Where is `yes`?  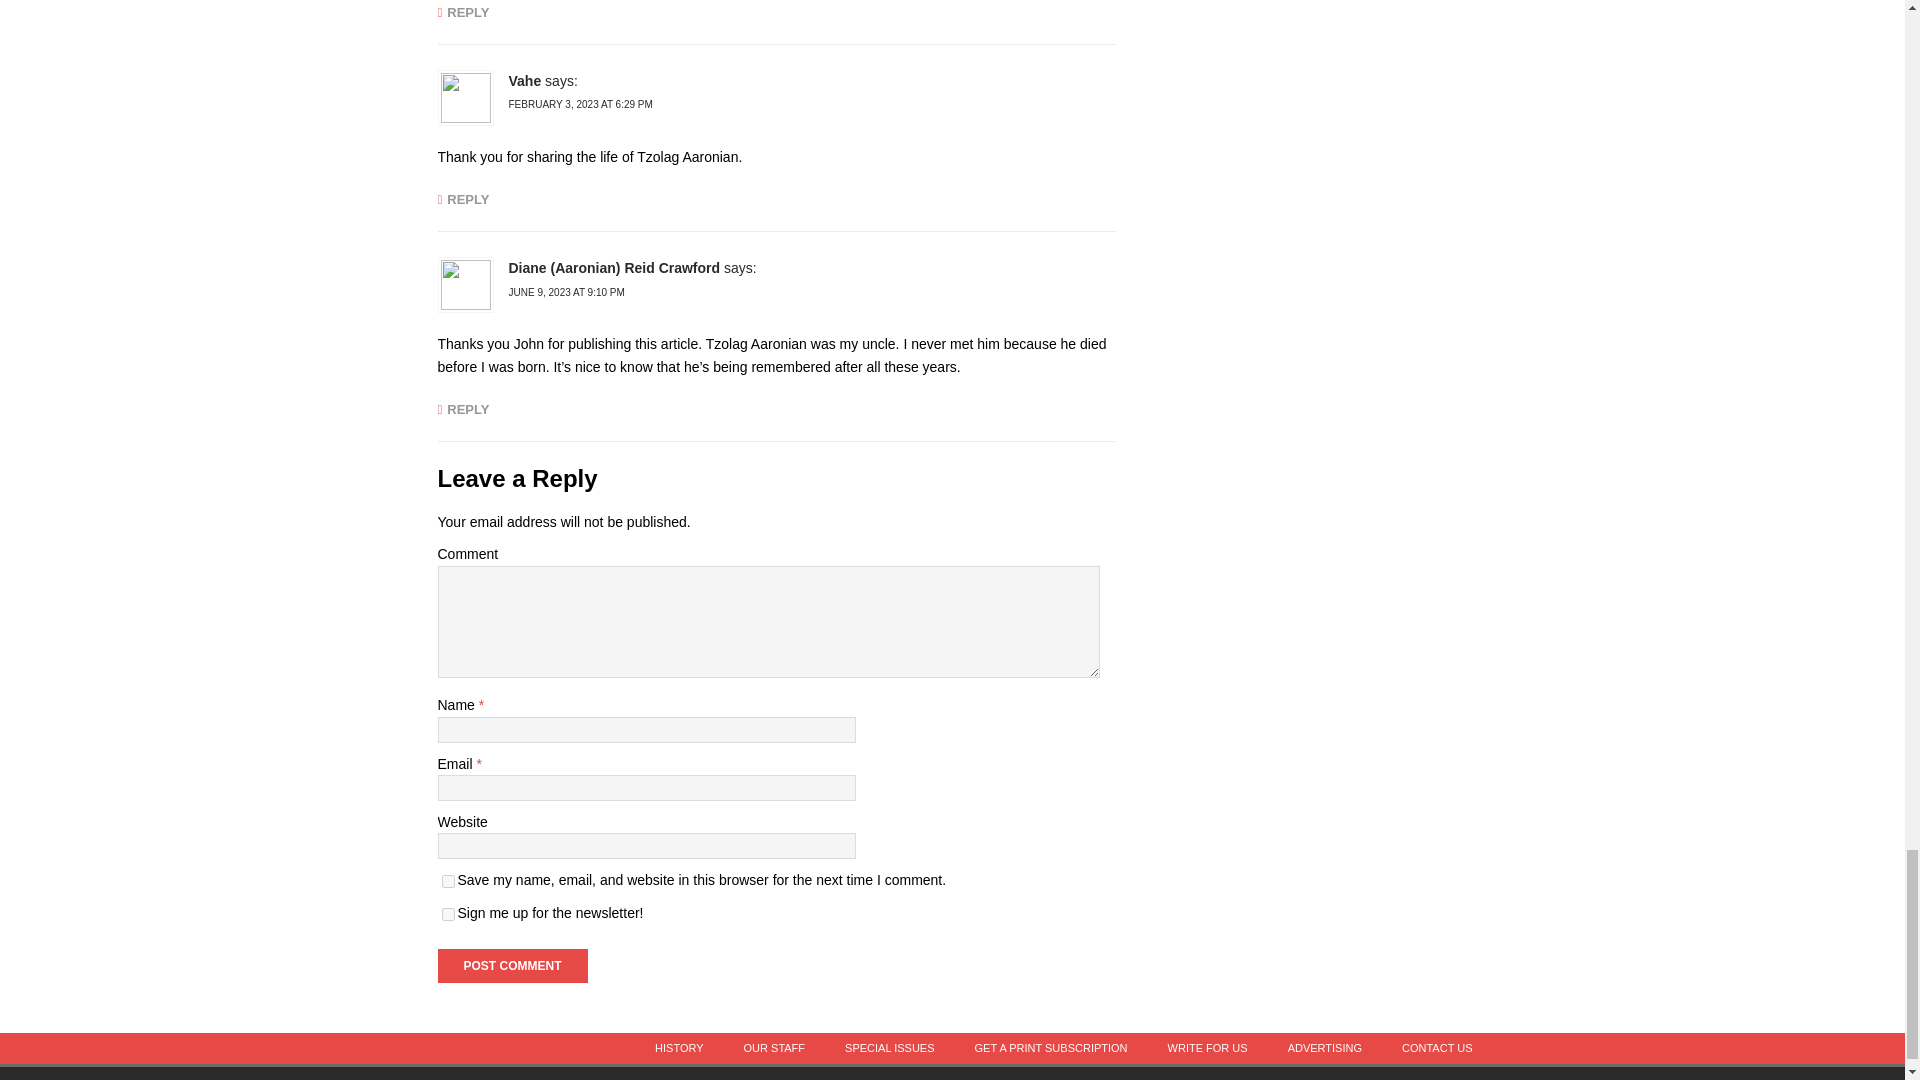
yes is located at coordinates (448, 880).